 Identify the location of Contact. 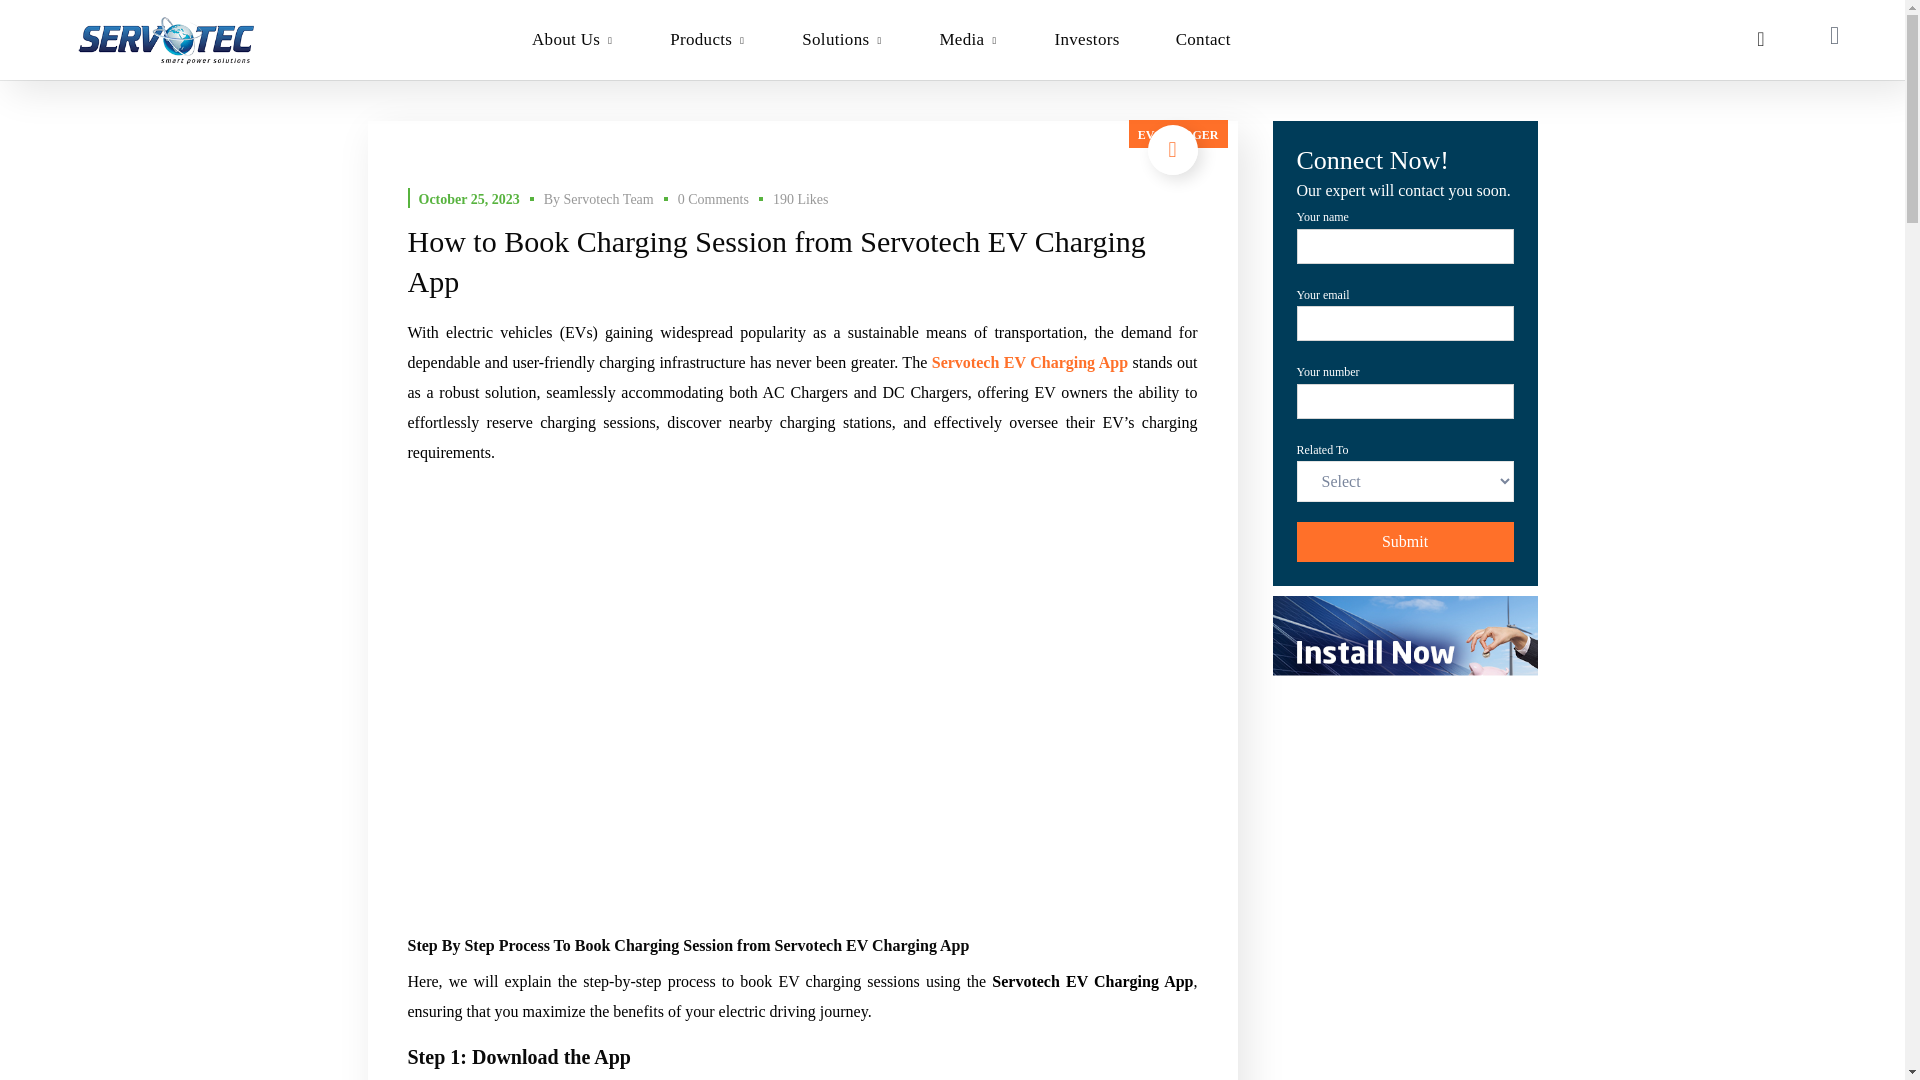
(1204, 40).